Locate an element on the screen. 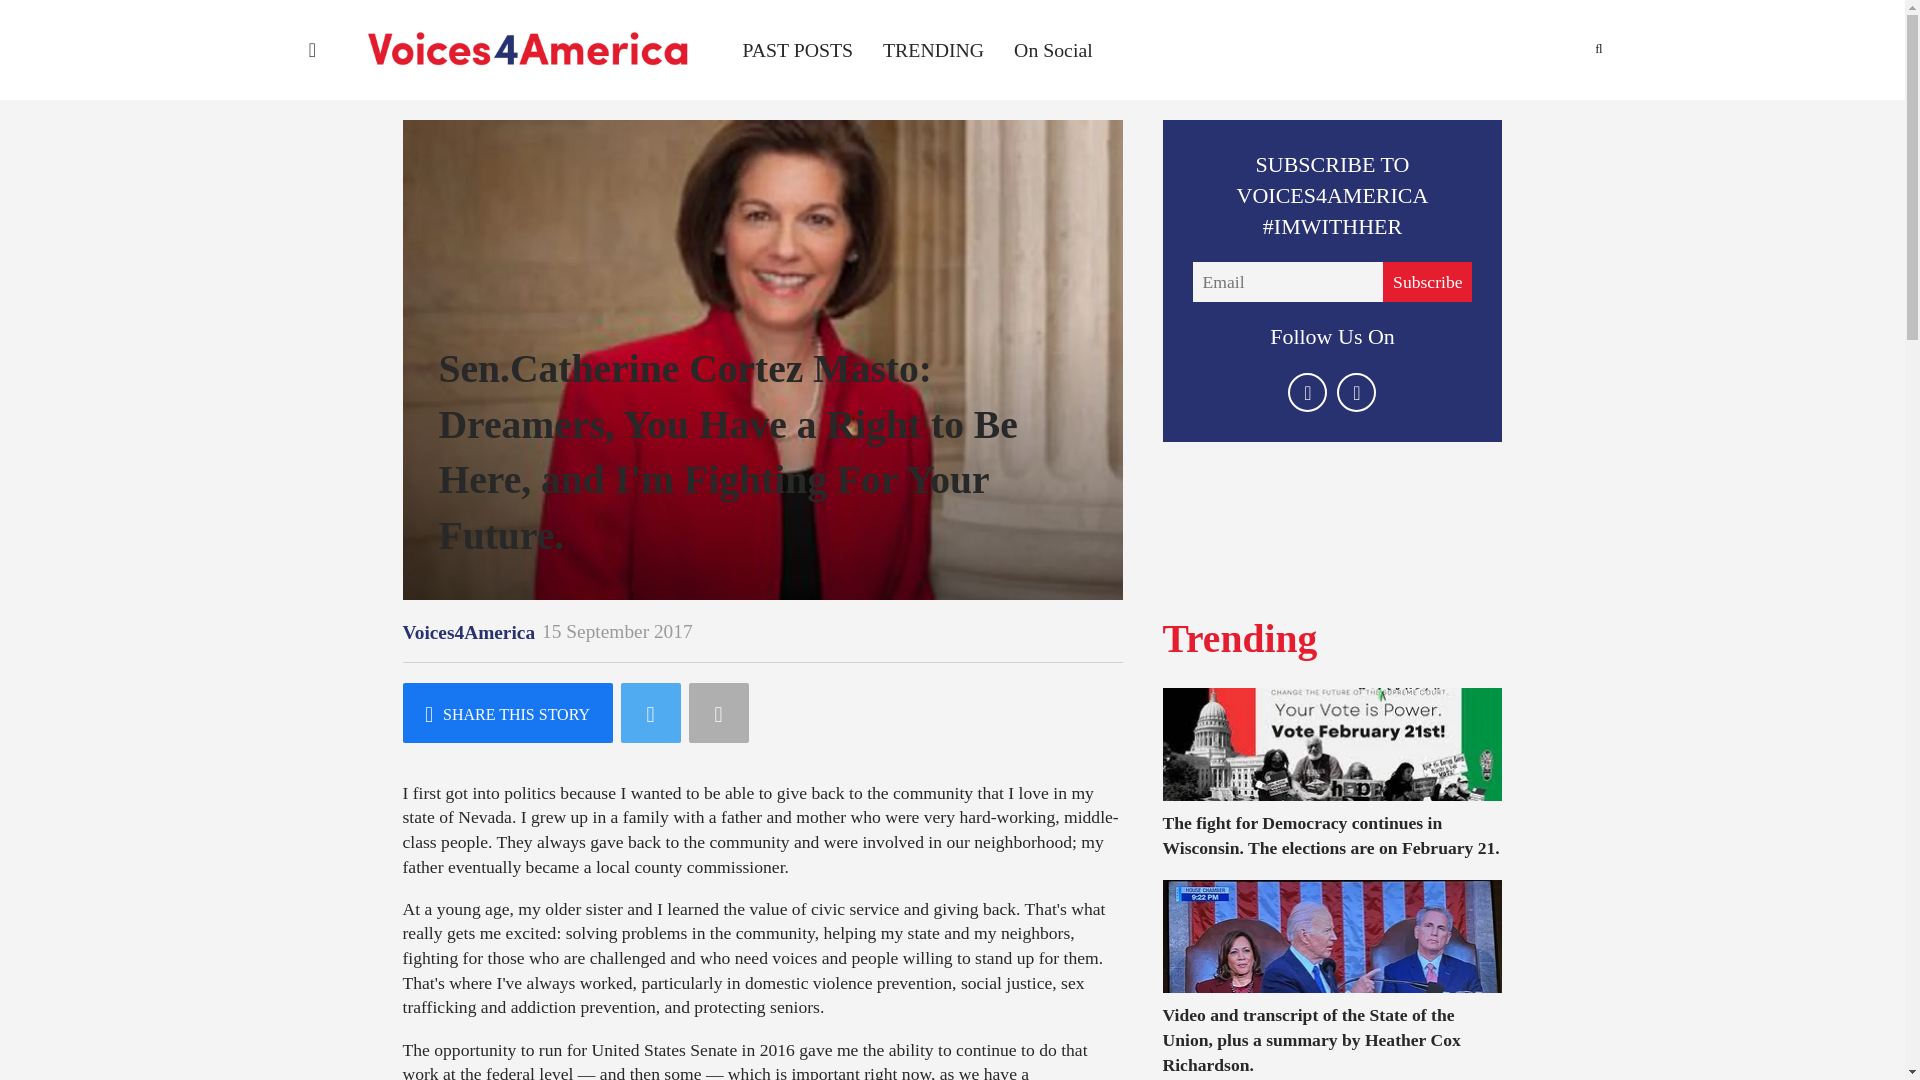 The width and height of the screenshot is (1920, 1080). Voices4America is located at coordinates (468, 632).